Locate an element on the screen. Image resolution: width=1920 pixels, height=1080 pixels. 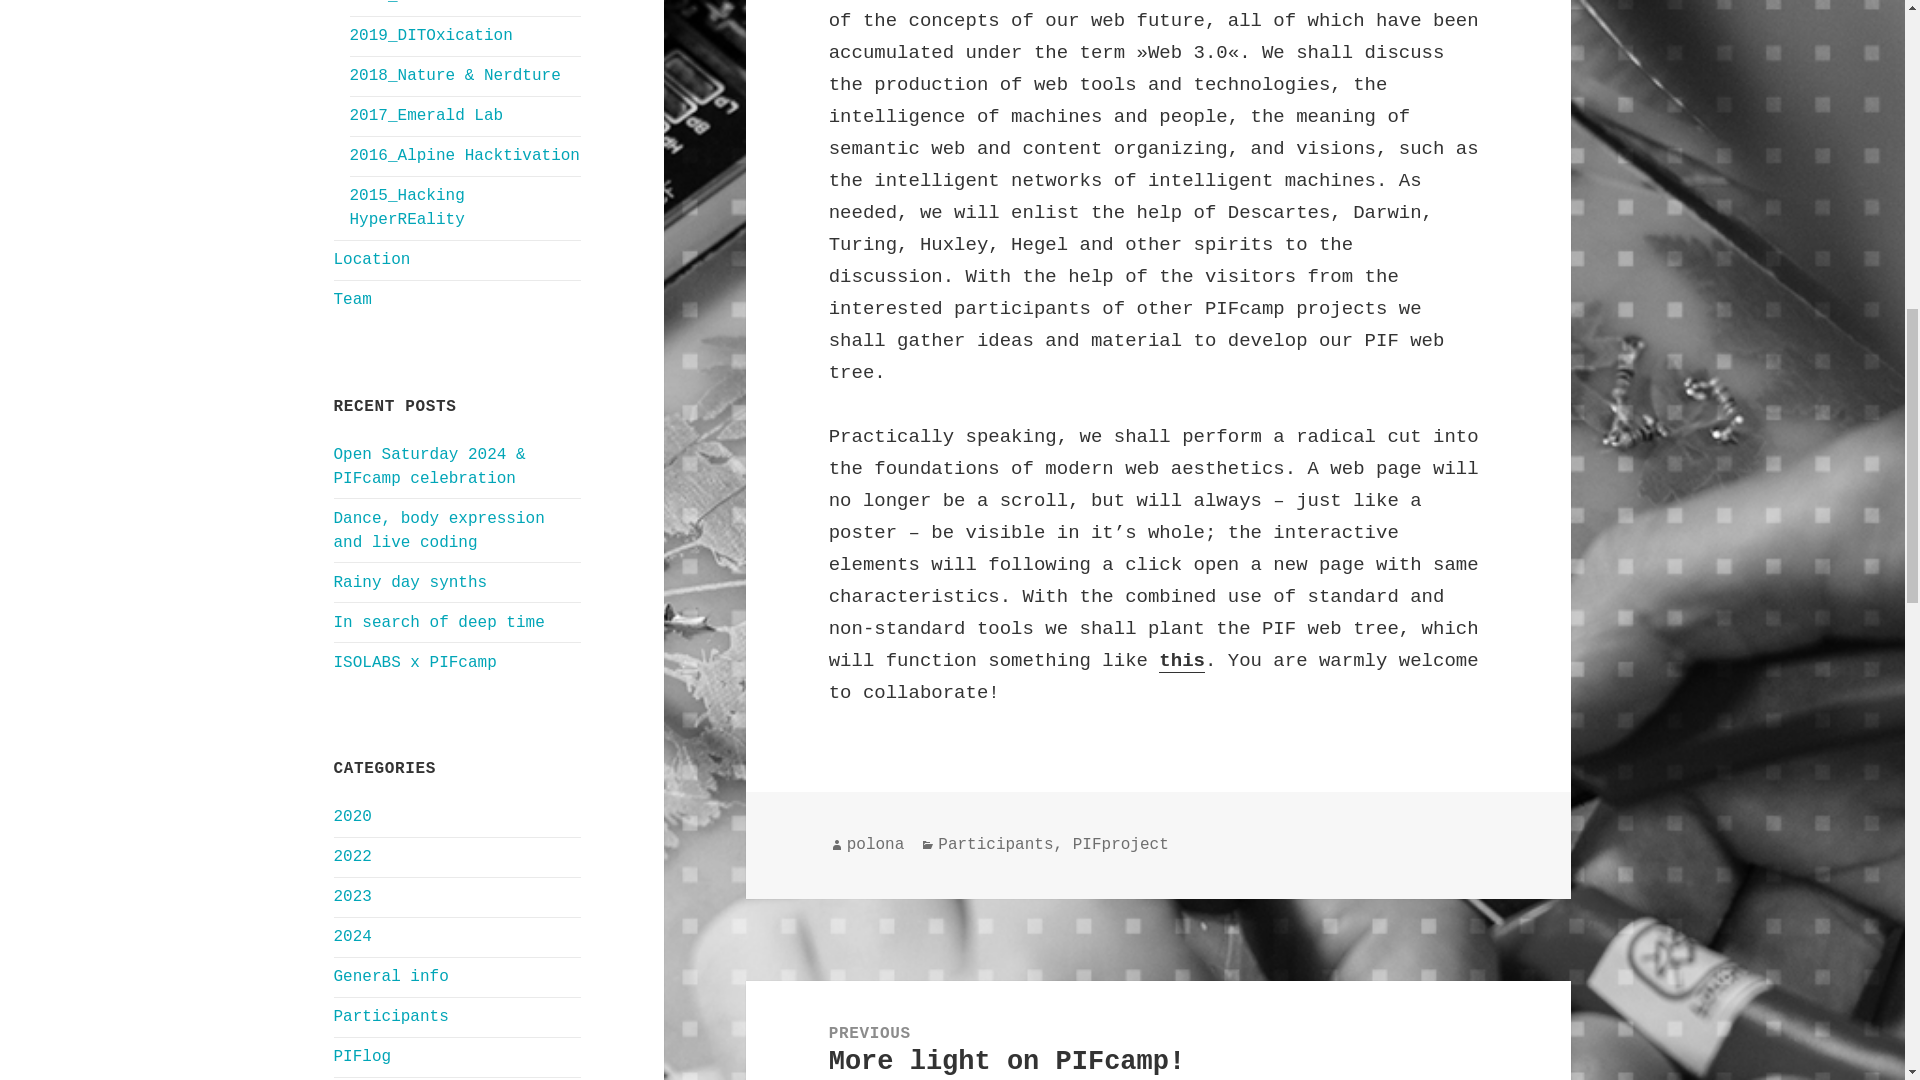
In search of deep time  is located at coordinates (444, 622).